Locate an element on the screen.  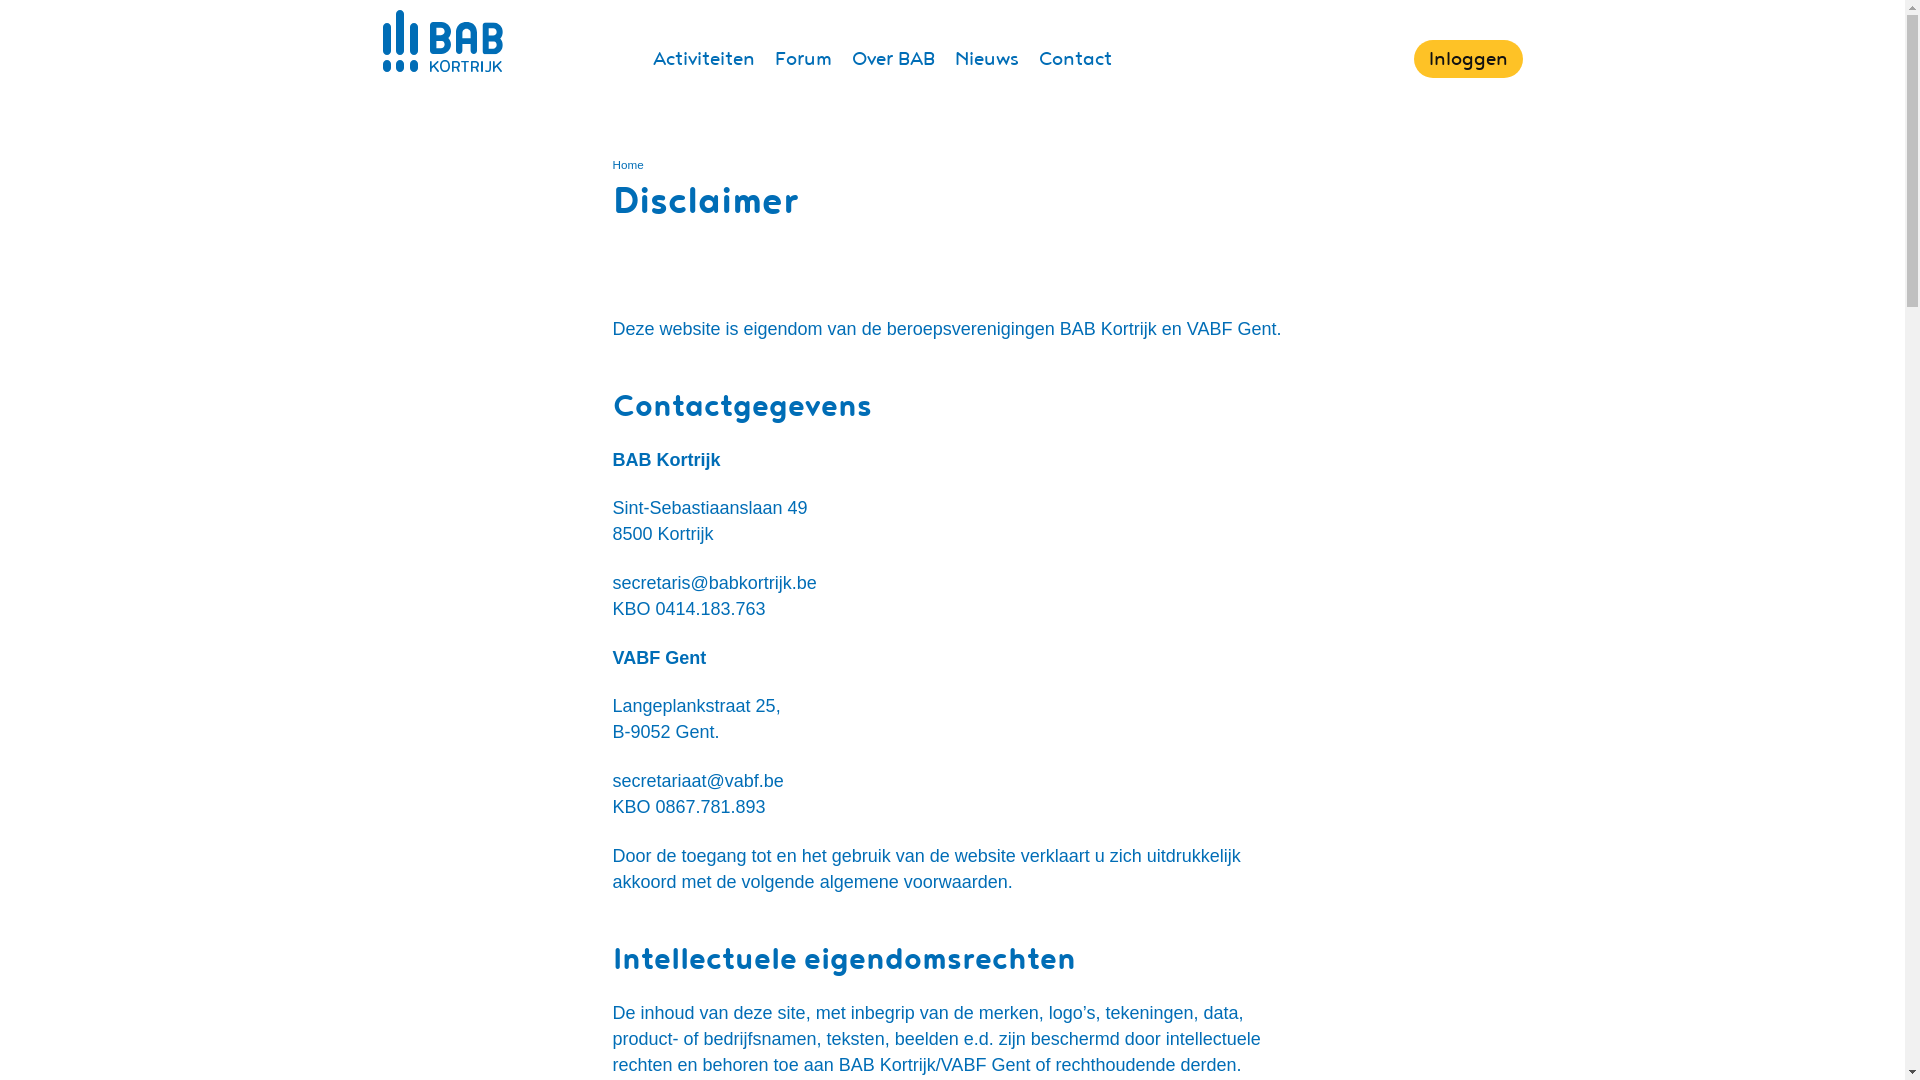
Inloggen is located at coordinates (1468, 58).